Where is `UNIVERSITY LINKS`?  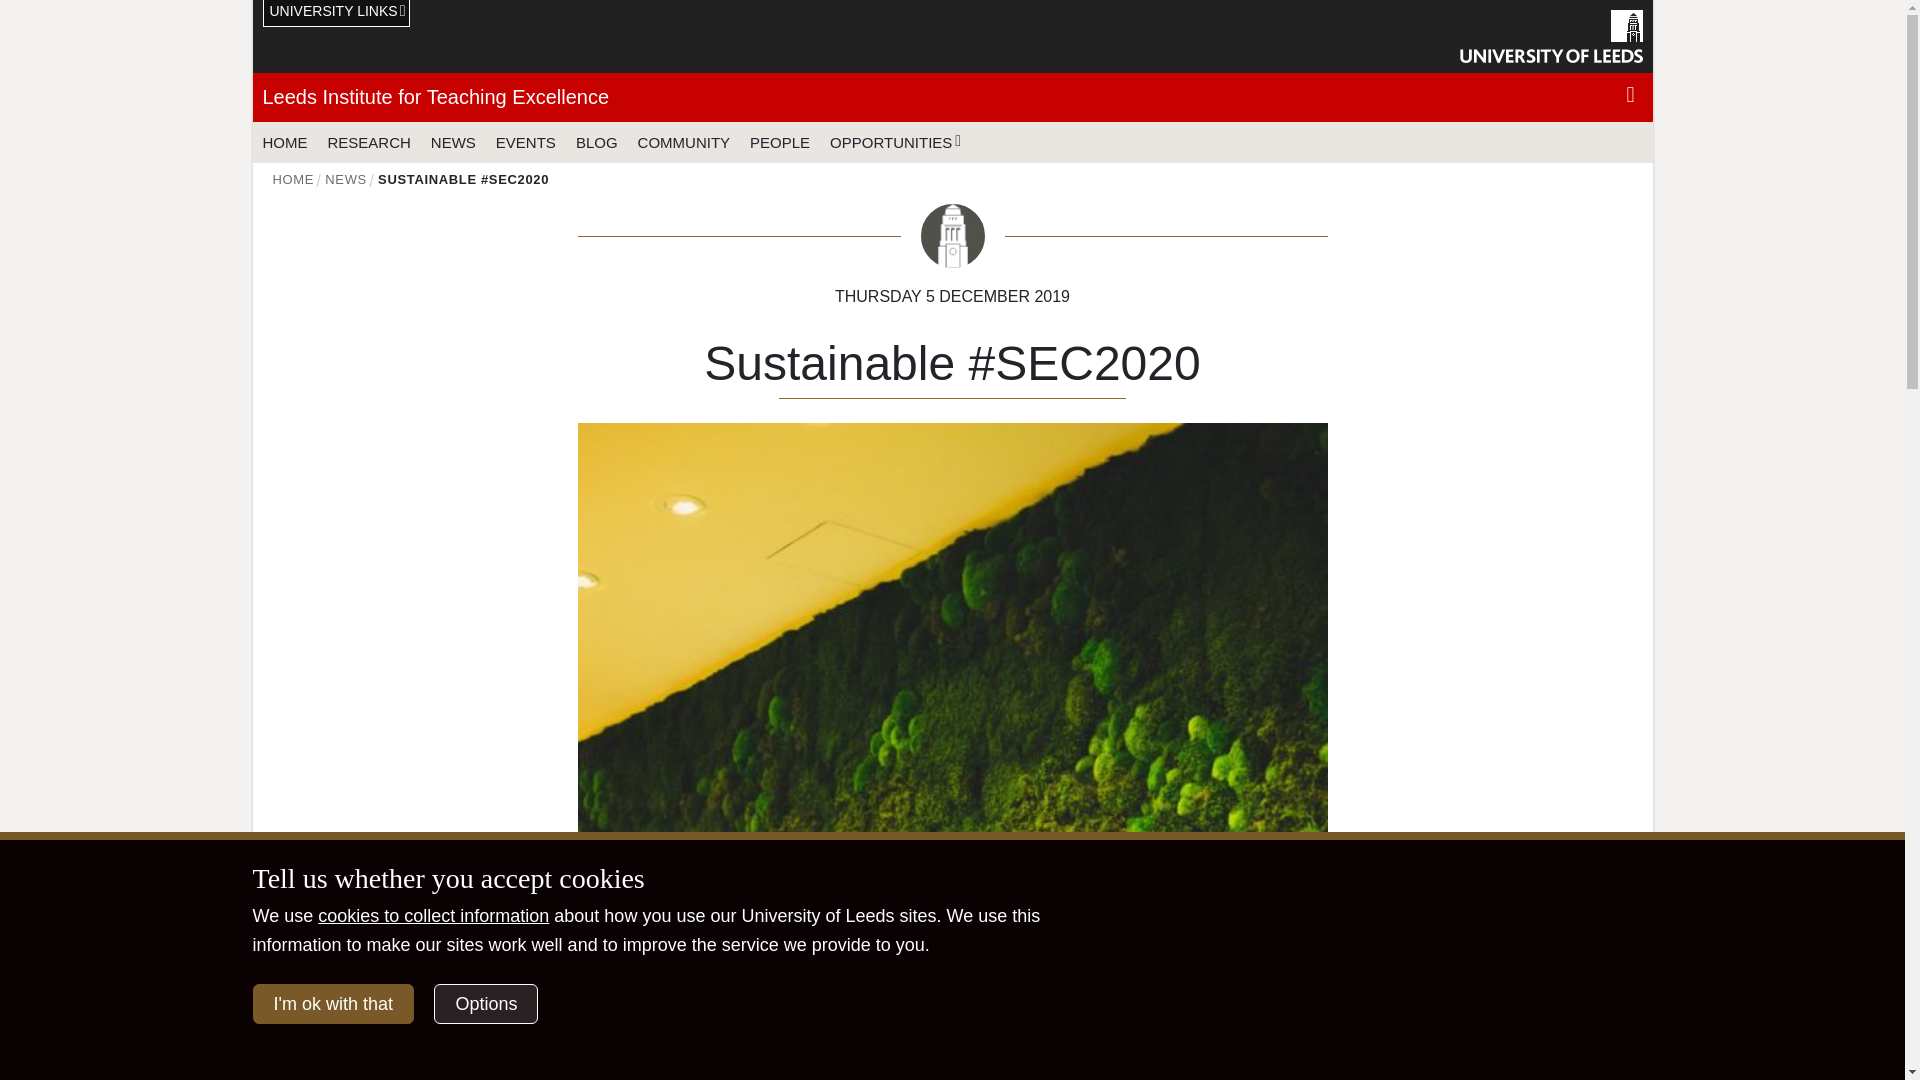 UNIVERSITY LINKS is located at coordinates (336, 14).